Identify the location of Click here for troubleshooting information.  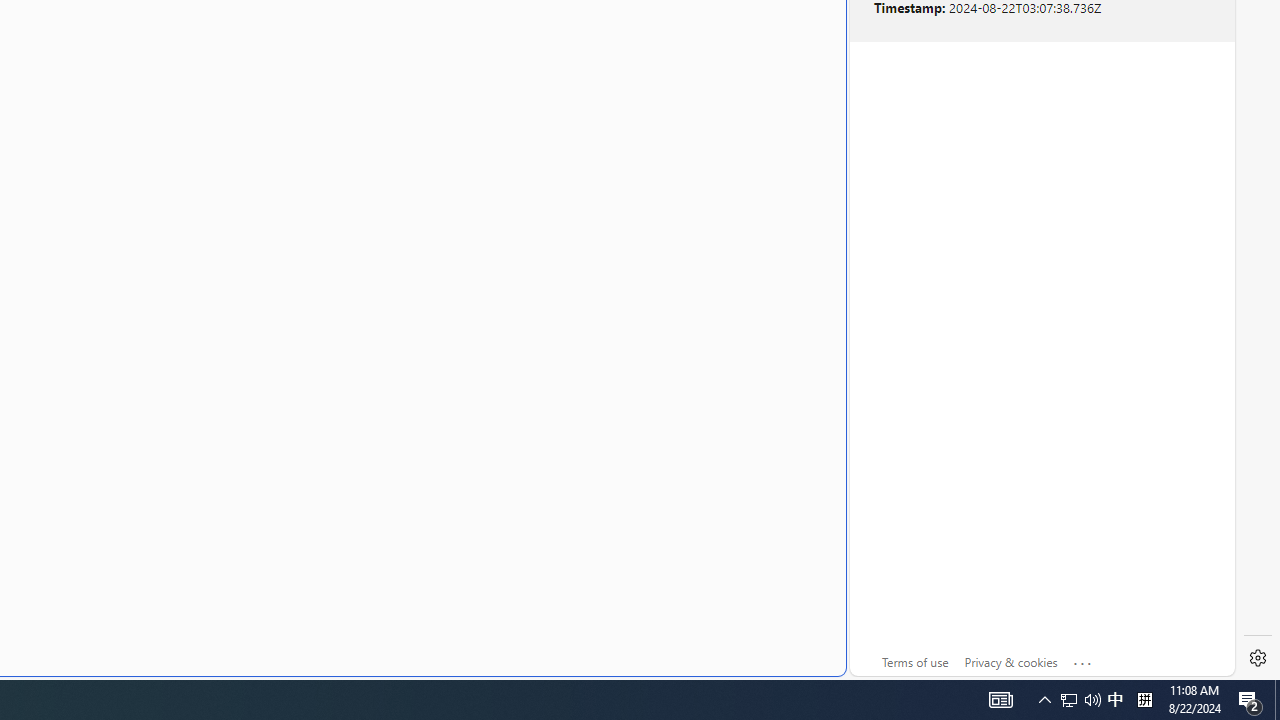
(1083, 659).